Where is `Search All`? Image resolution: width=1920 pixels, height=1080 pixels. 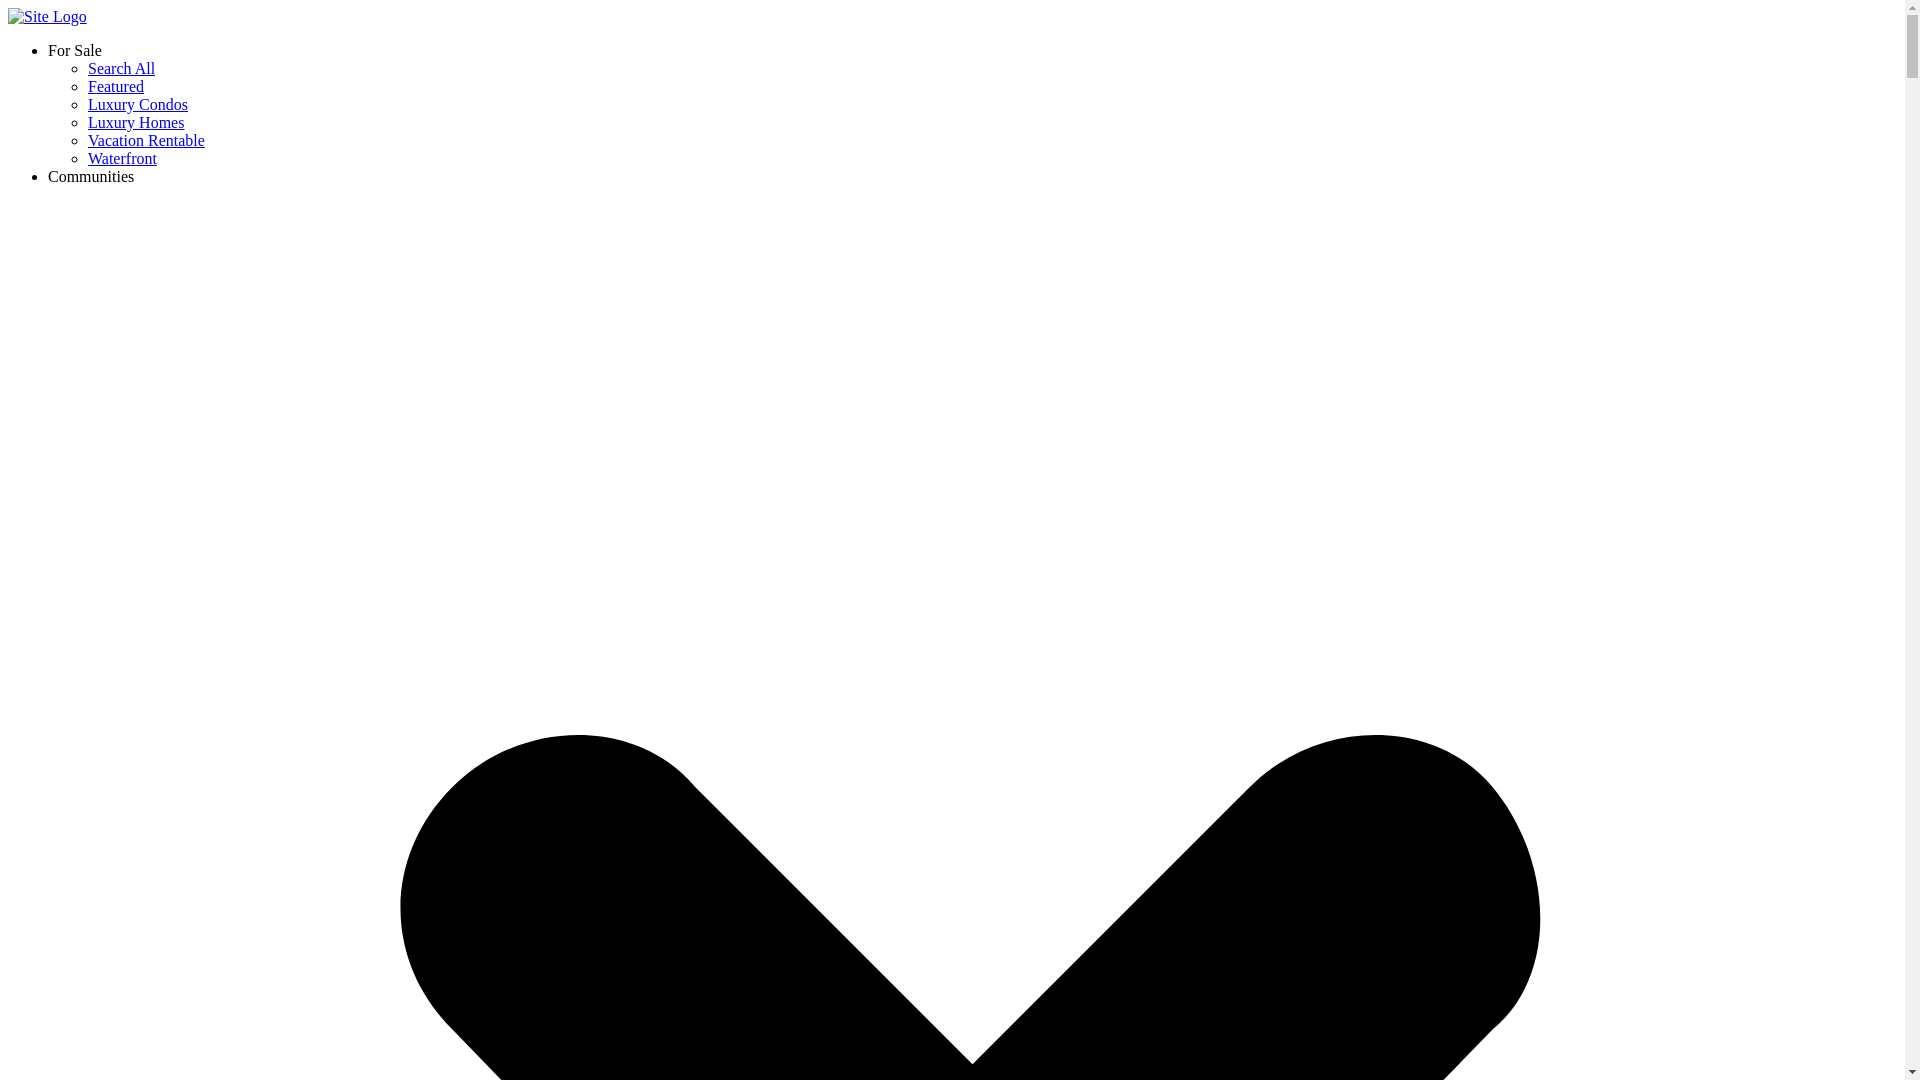 Search All is located at coordinates (122, 68).